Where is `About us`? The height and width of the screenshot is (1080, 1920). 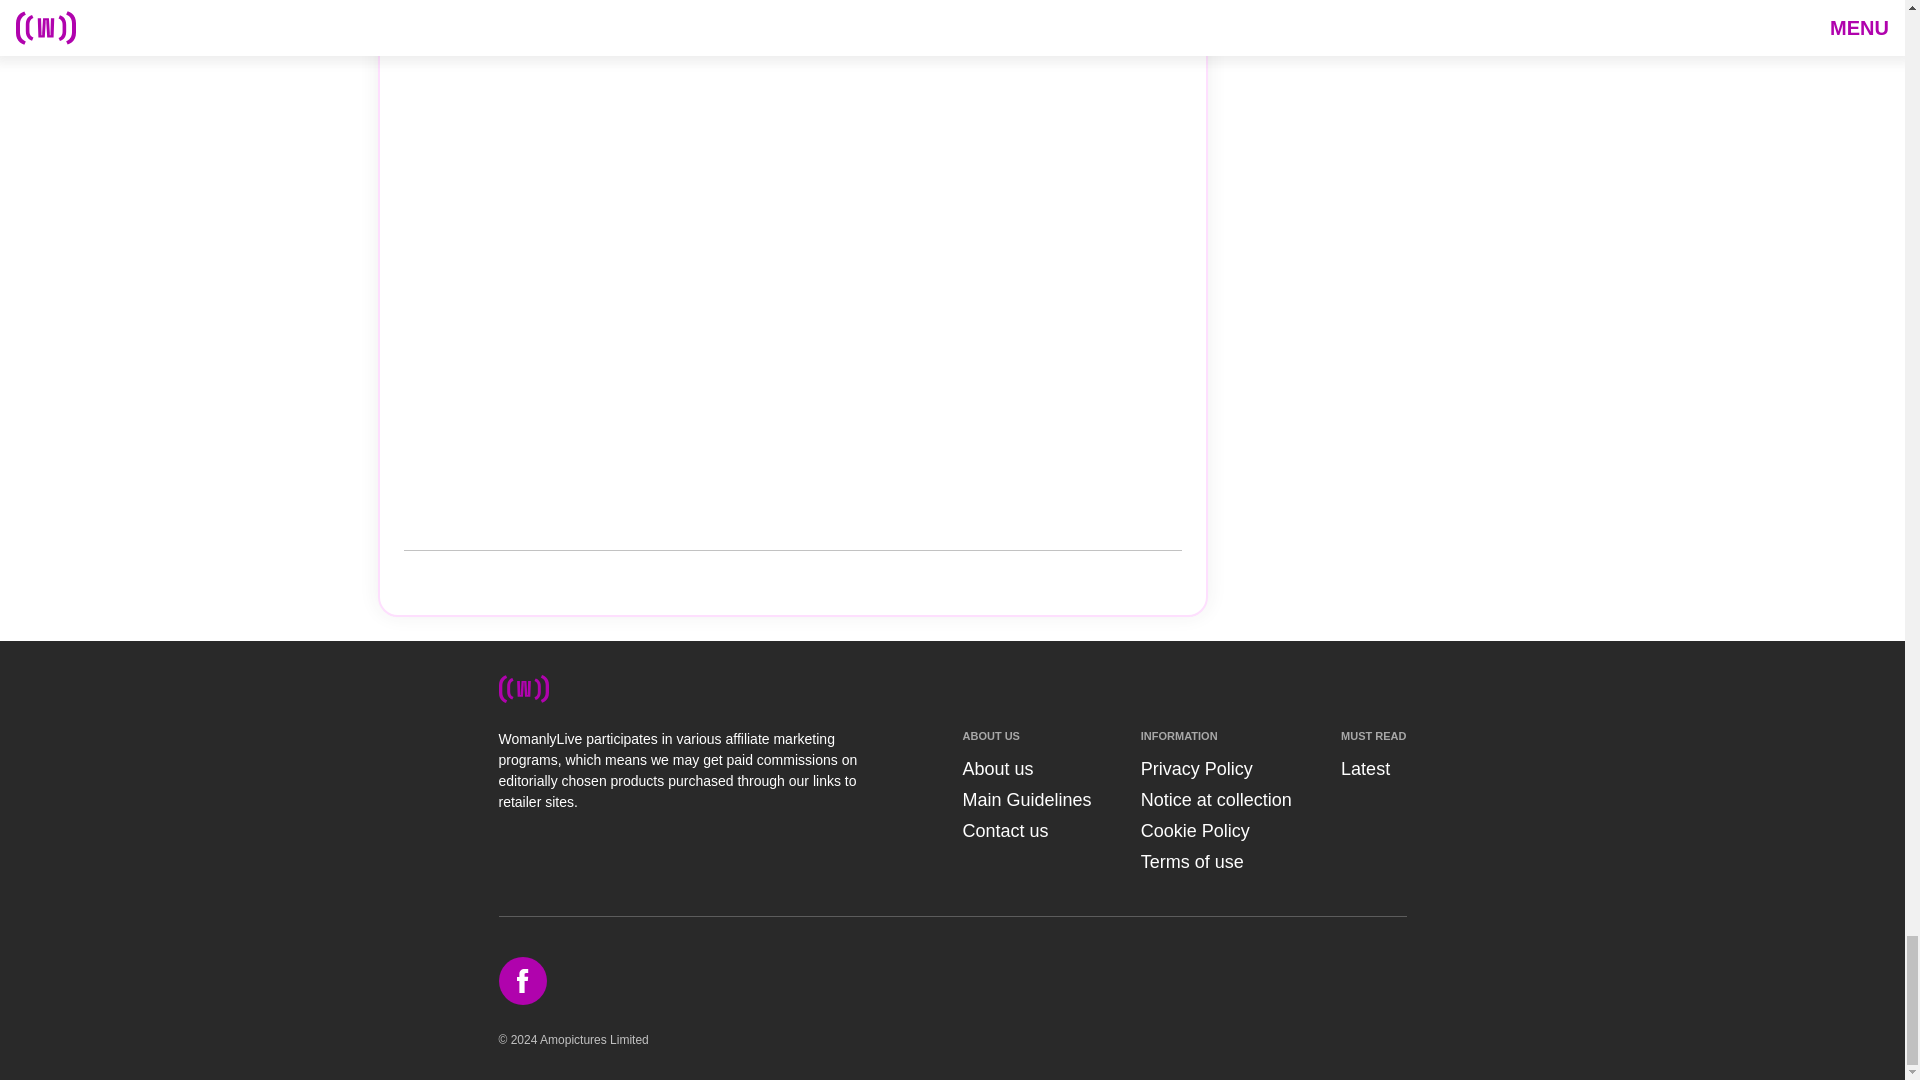
About us is located at coordinates (996, 768).